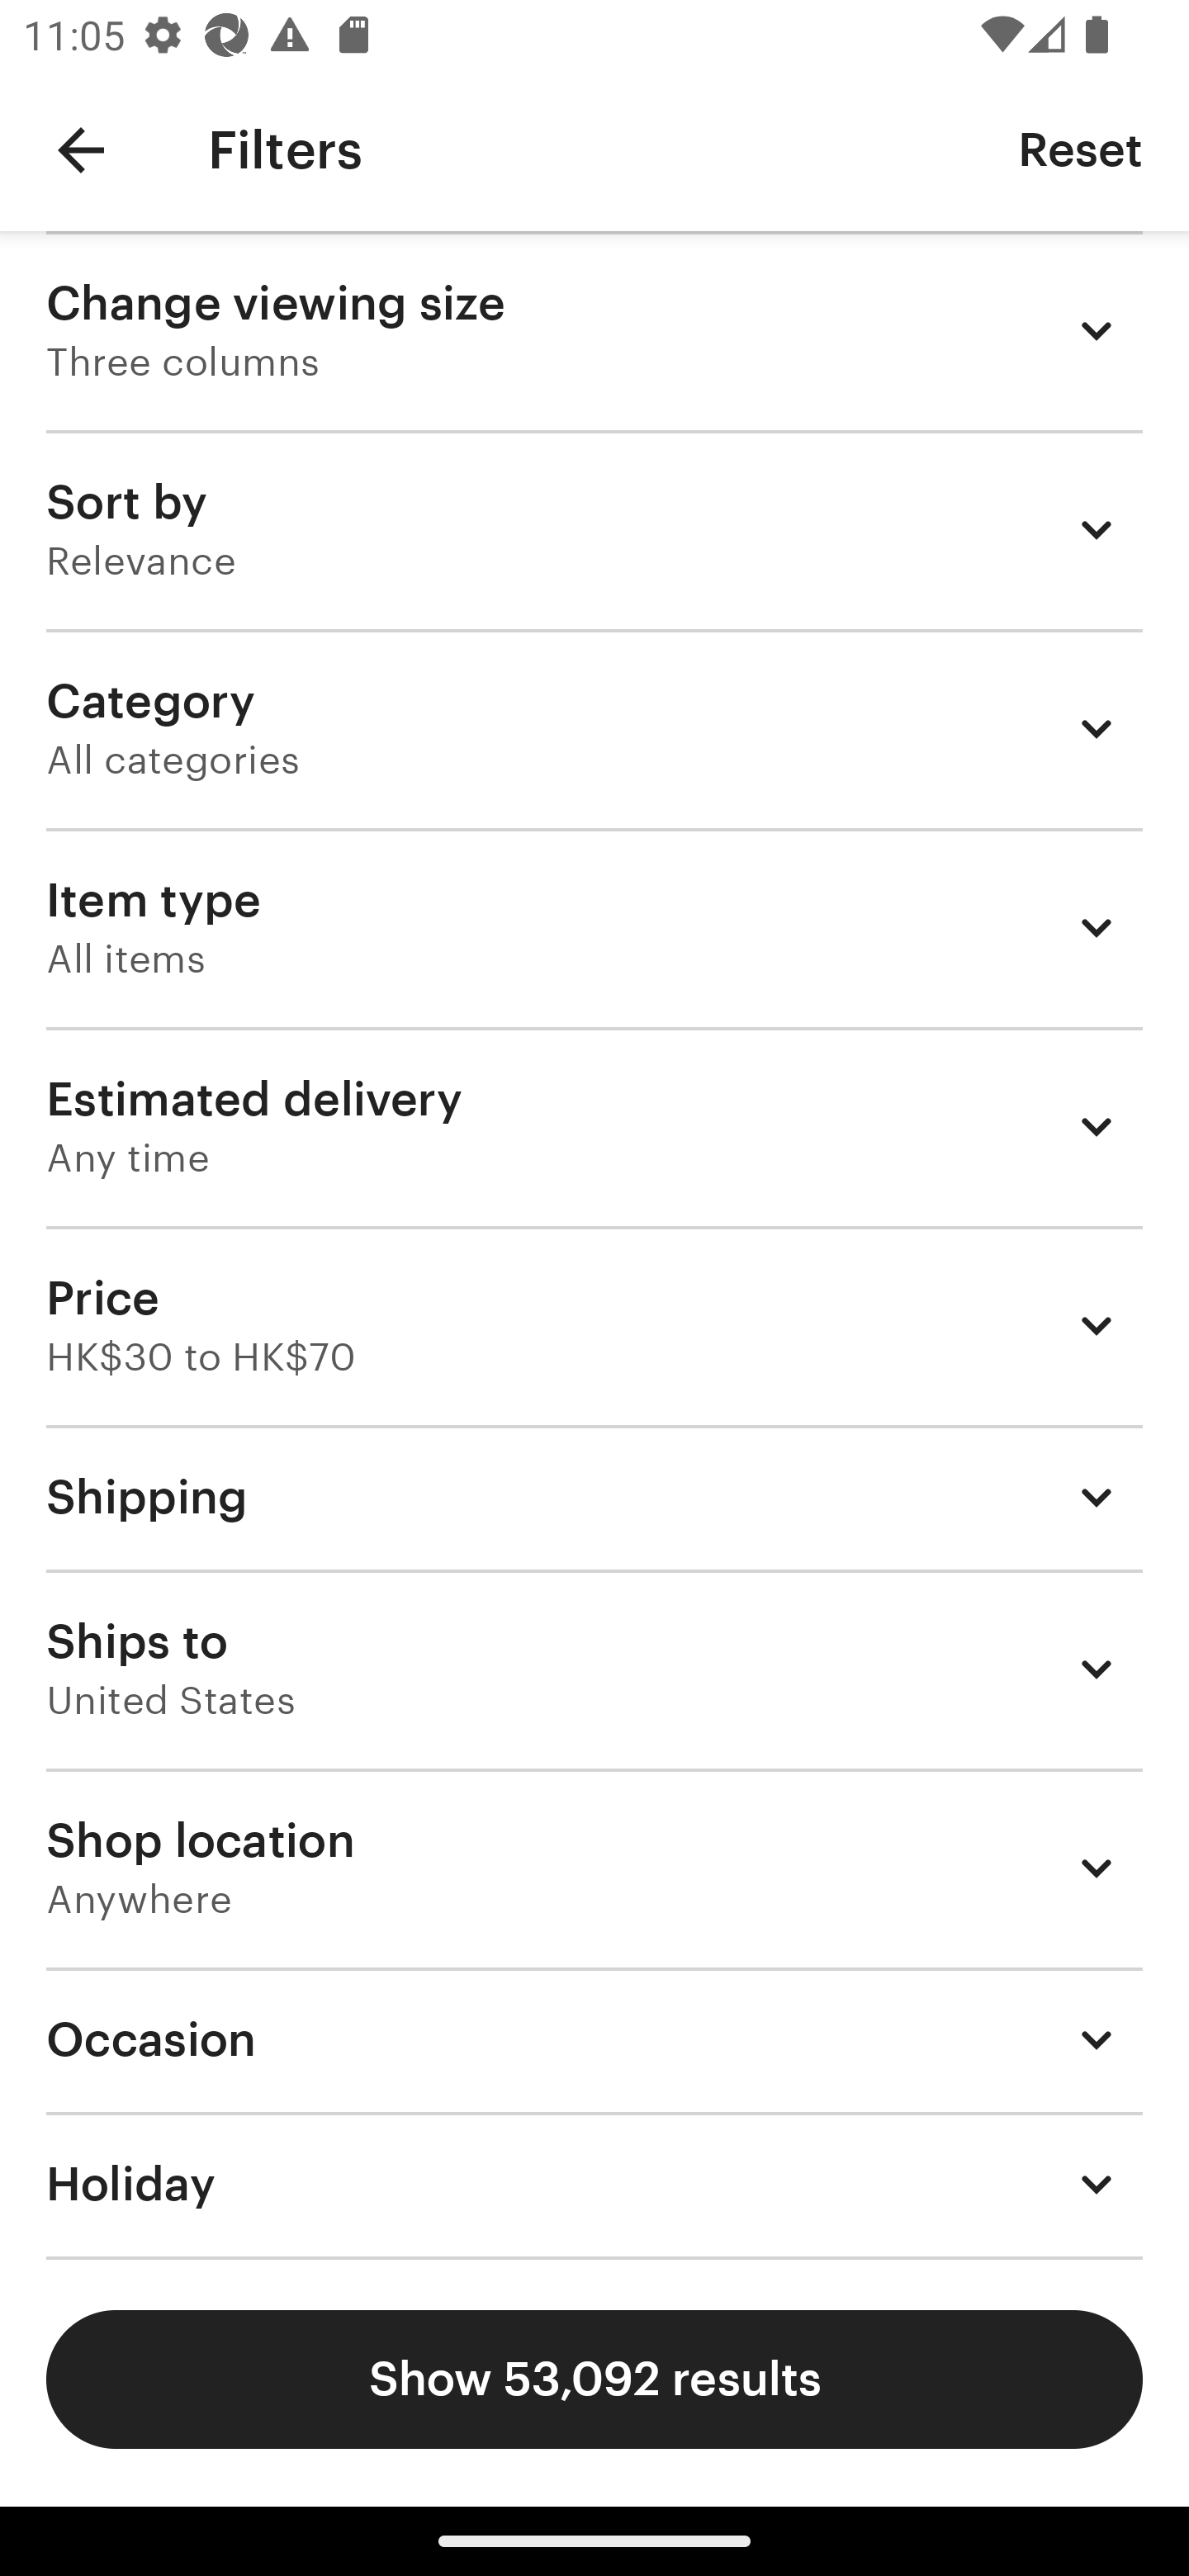 The width and height of the screenshot is (1189, 2576). What do you see at coordinates (1080, 149) in the screenshot?
I see `Reset` at bounding box center [1080, 149].